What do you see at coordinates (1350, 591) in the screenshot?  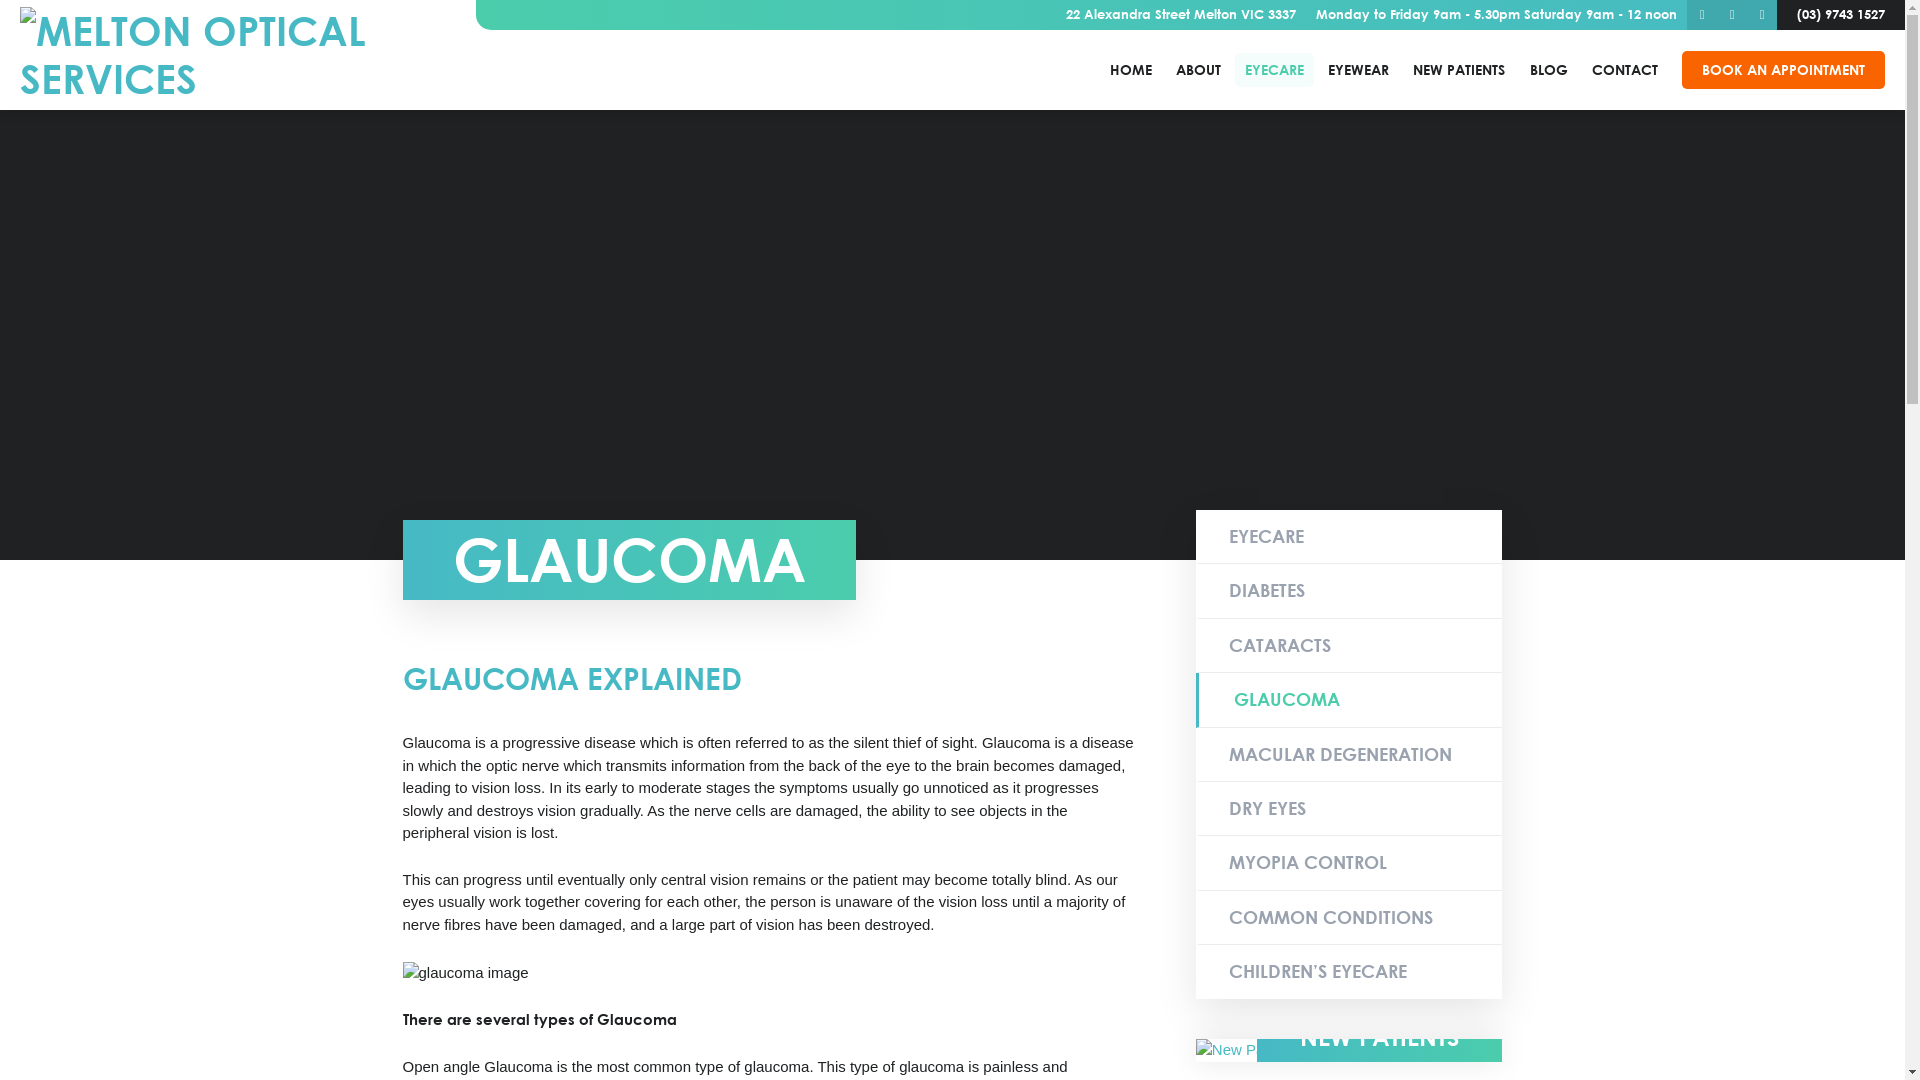 I see `DIABETES` at bounding box center [1350, 591].